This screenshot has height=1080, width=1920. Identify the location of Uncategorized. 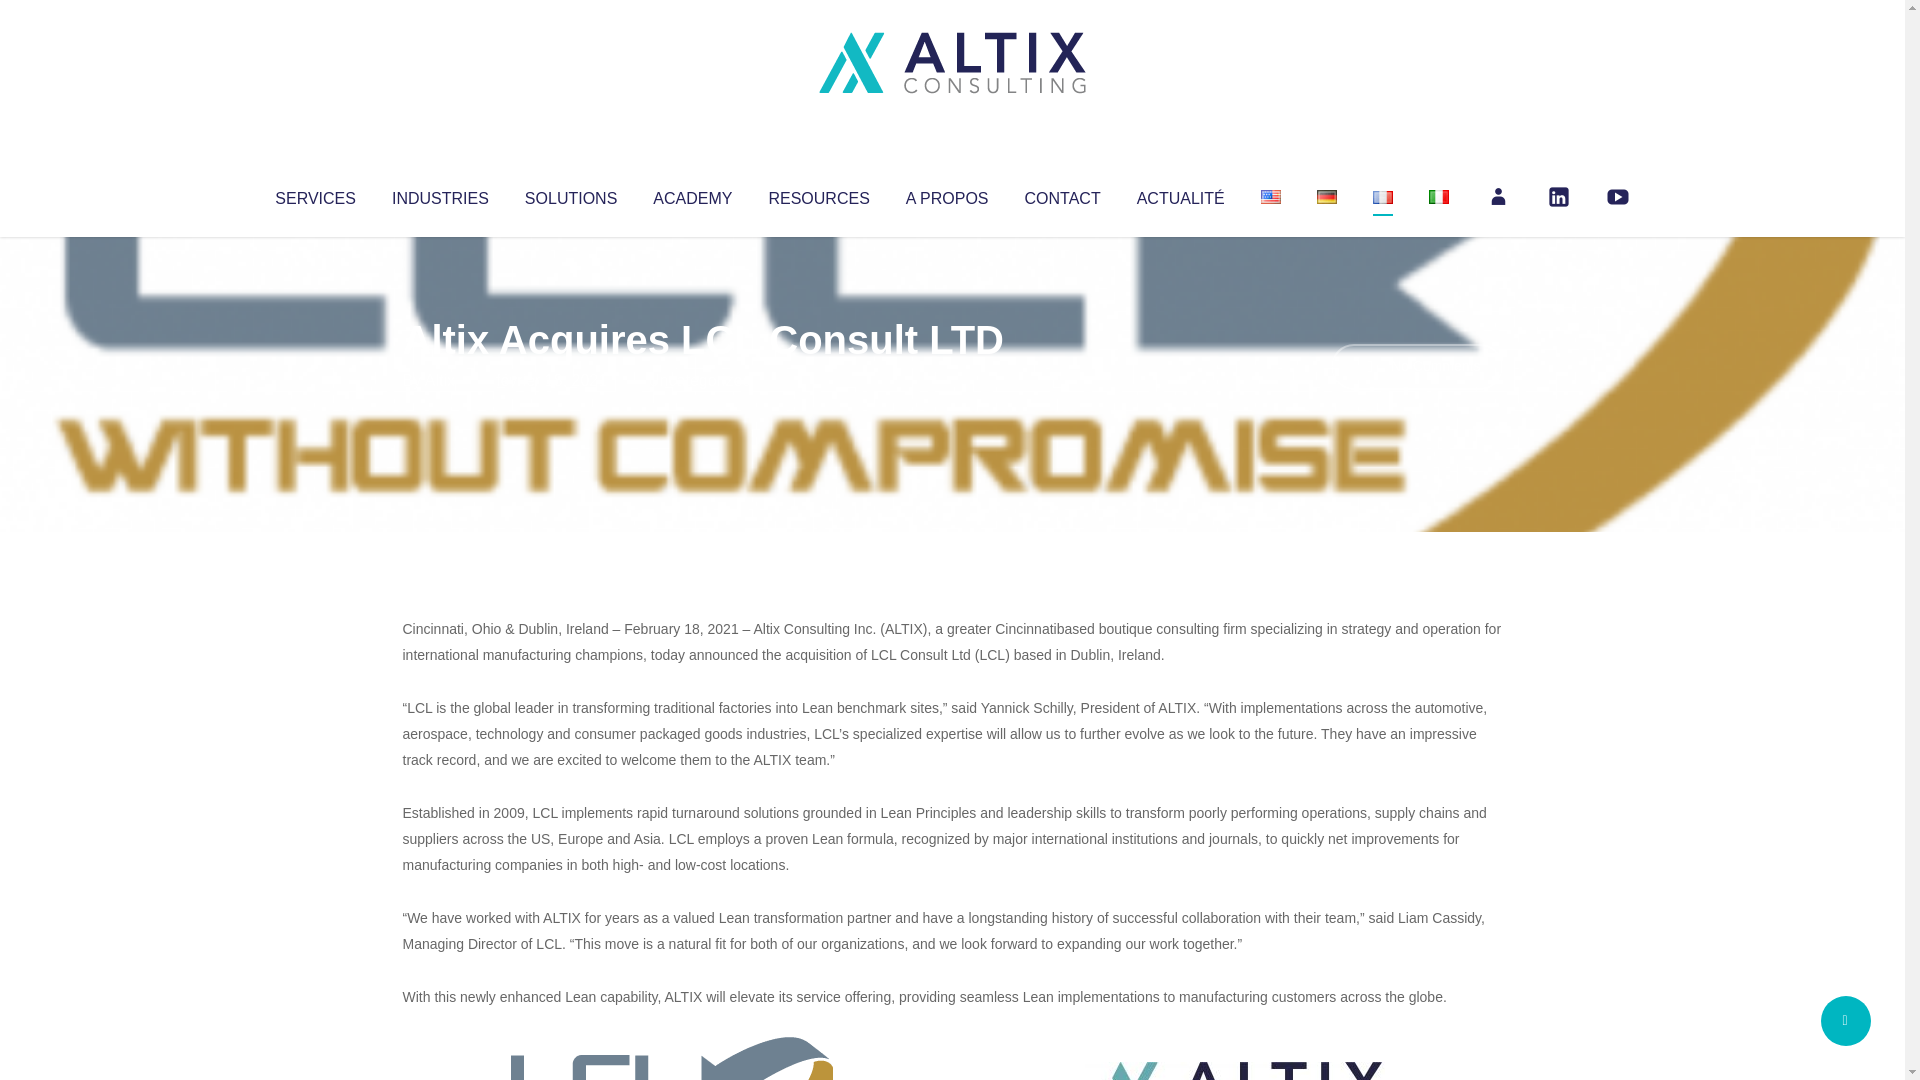
(699, 380).